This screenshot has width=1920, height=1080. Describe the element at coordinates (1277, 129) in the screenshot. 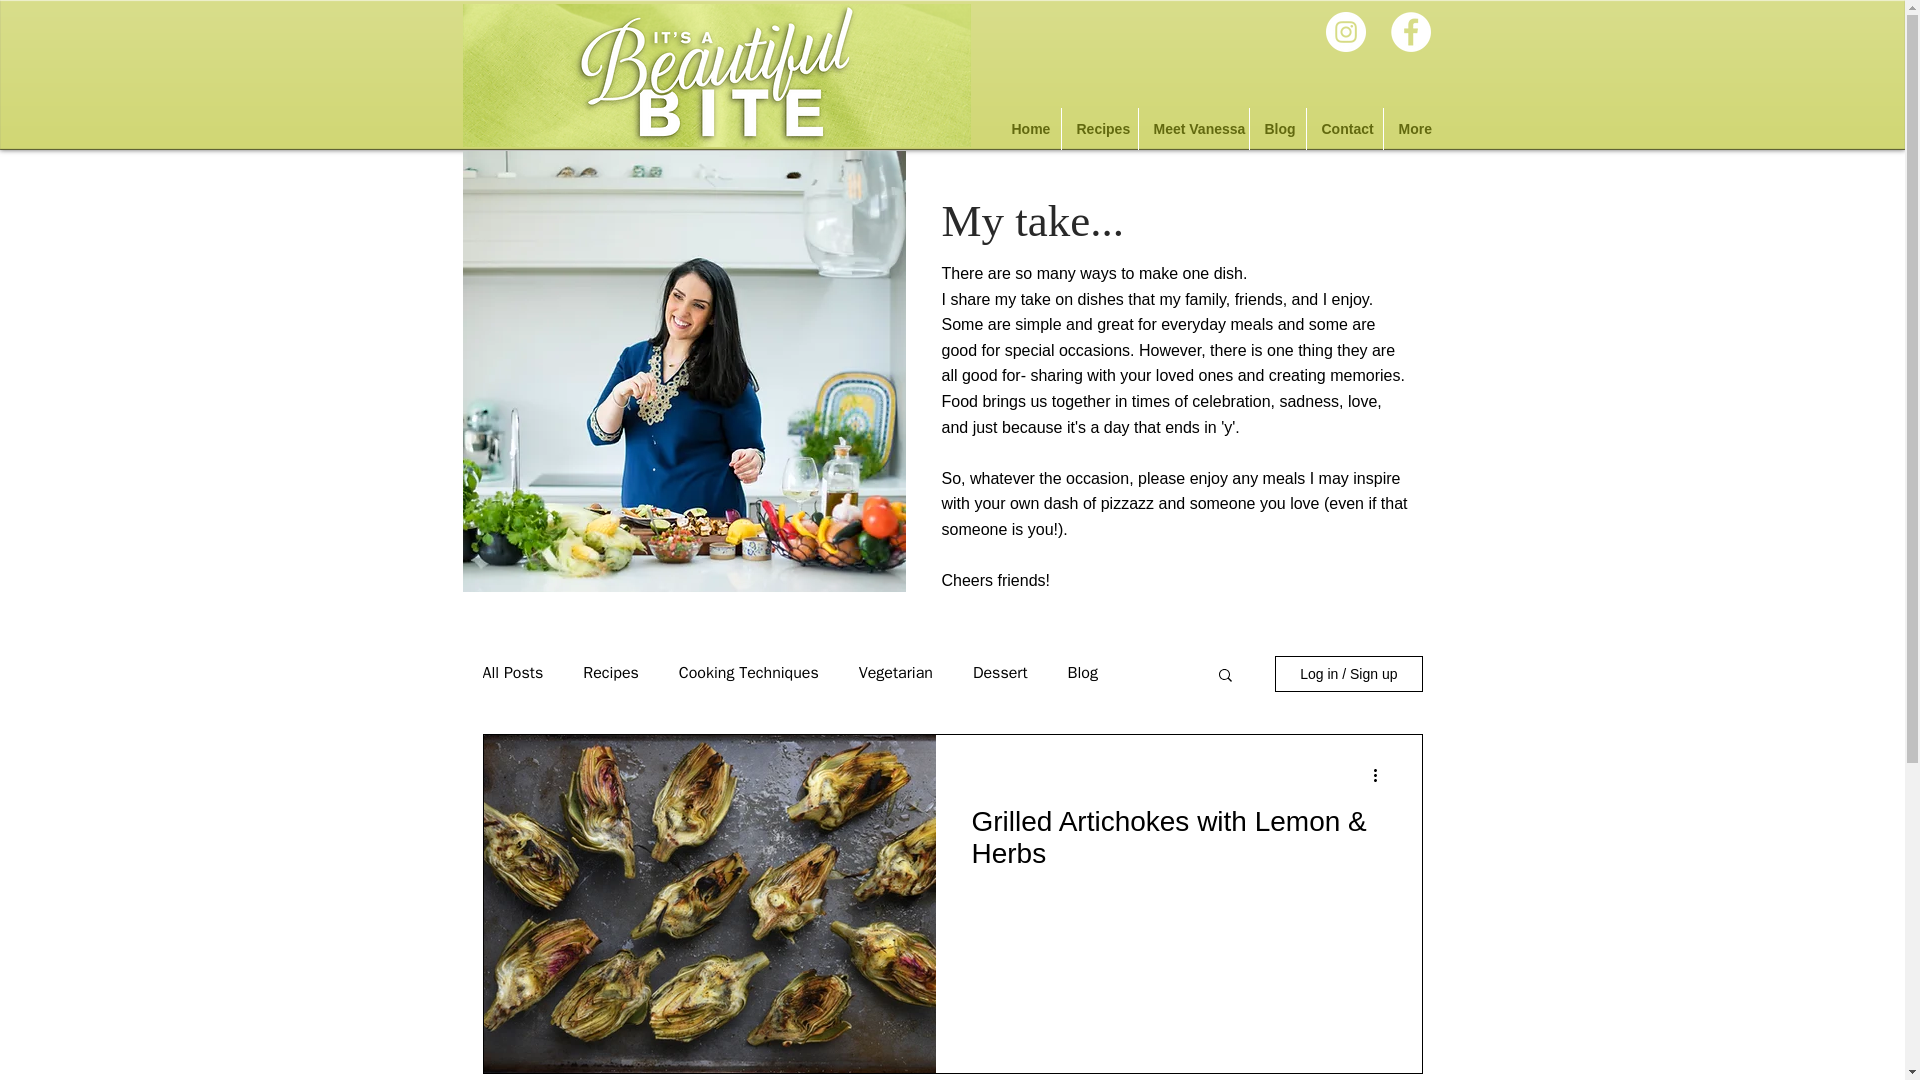

I see `Blog` at that location.